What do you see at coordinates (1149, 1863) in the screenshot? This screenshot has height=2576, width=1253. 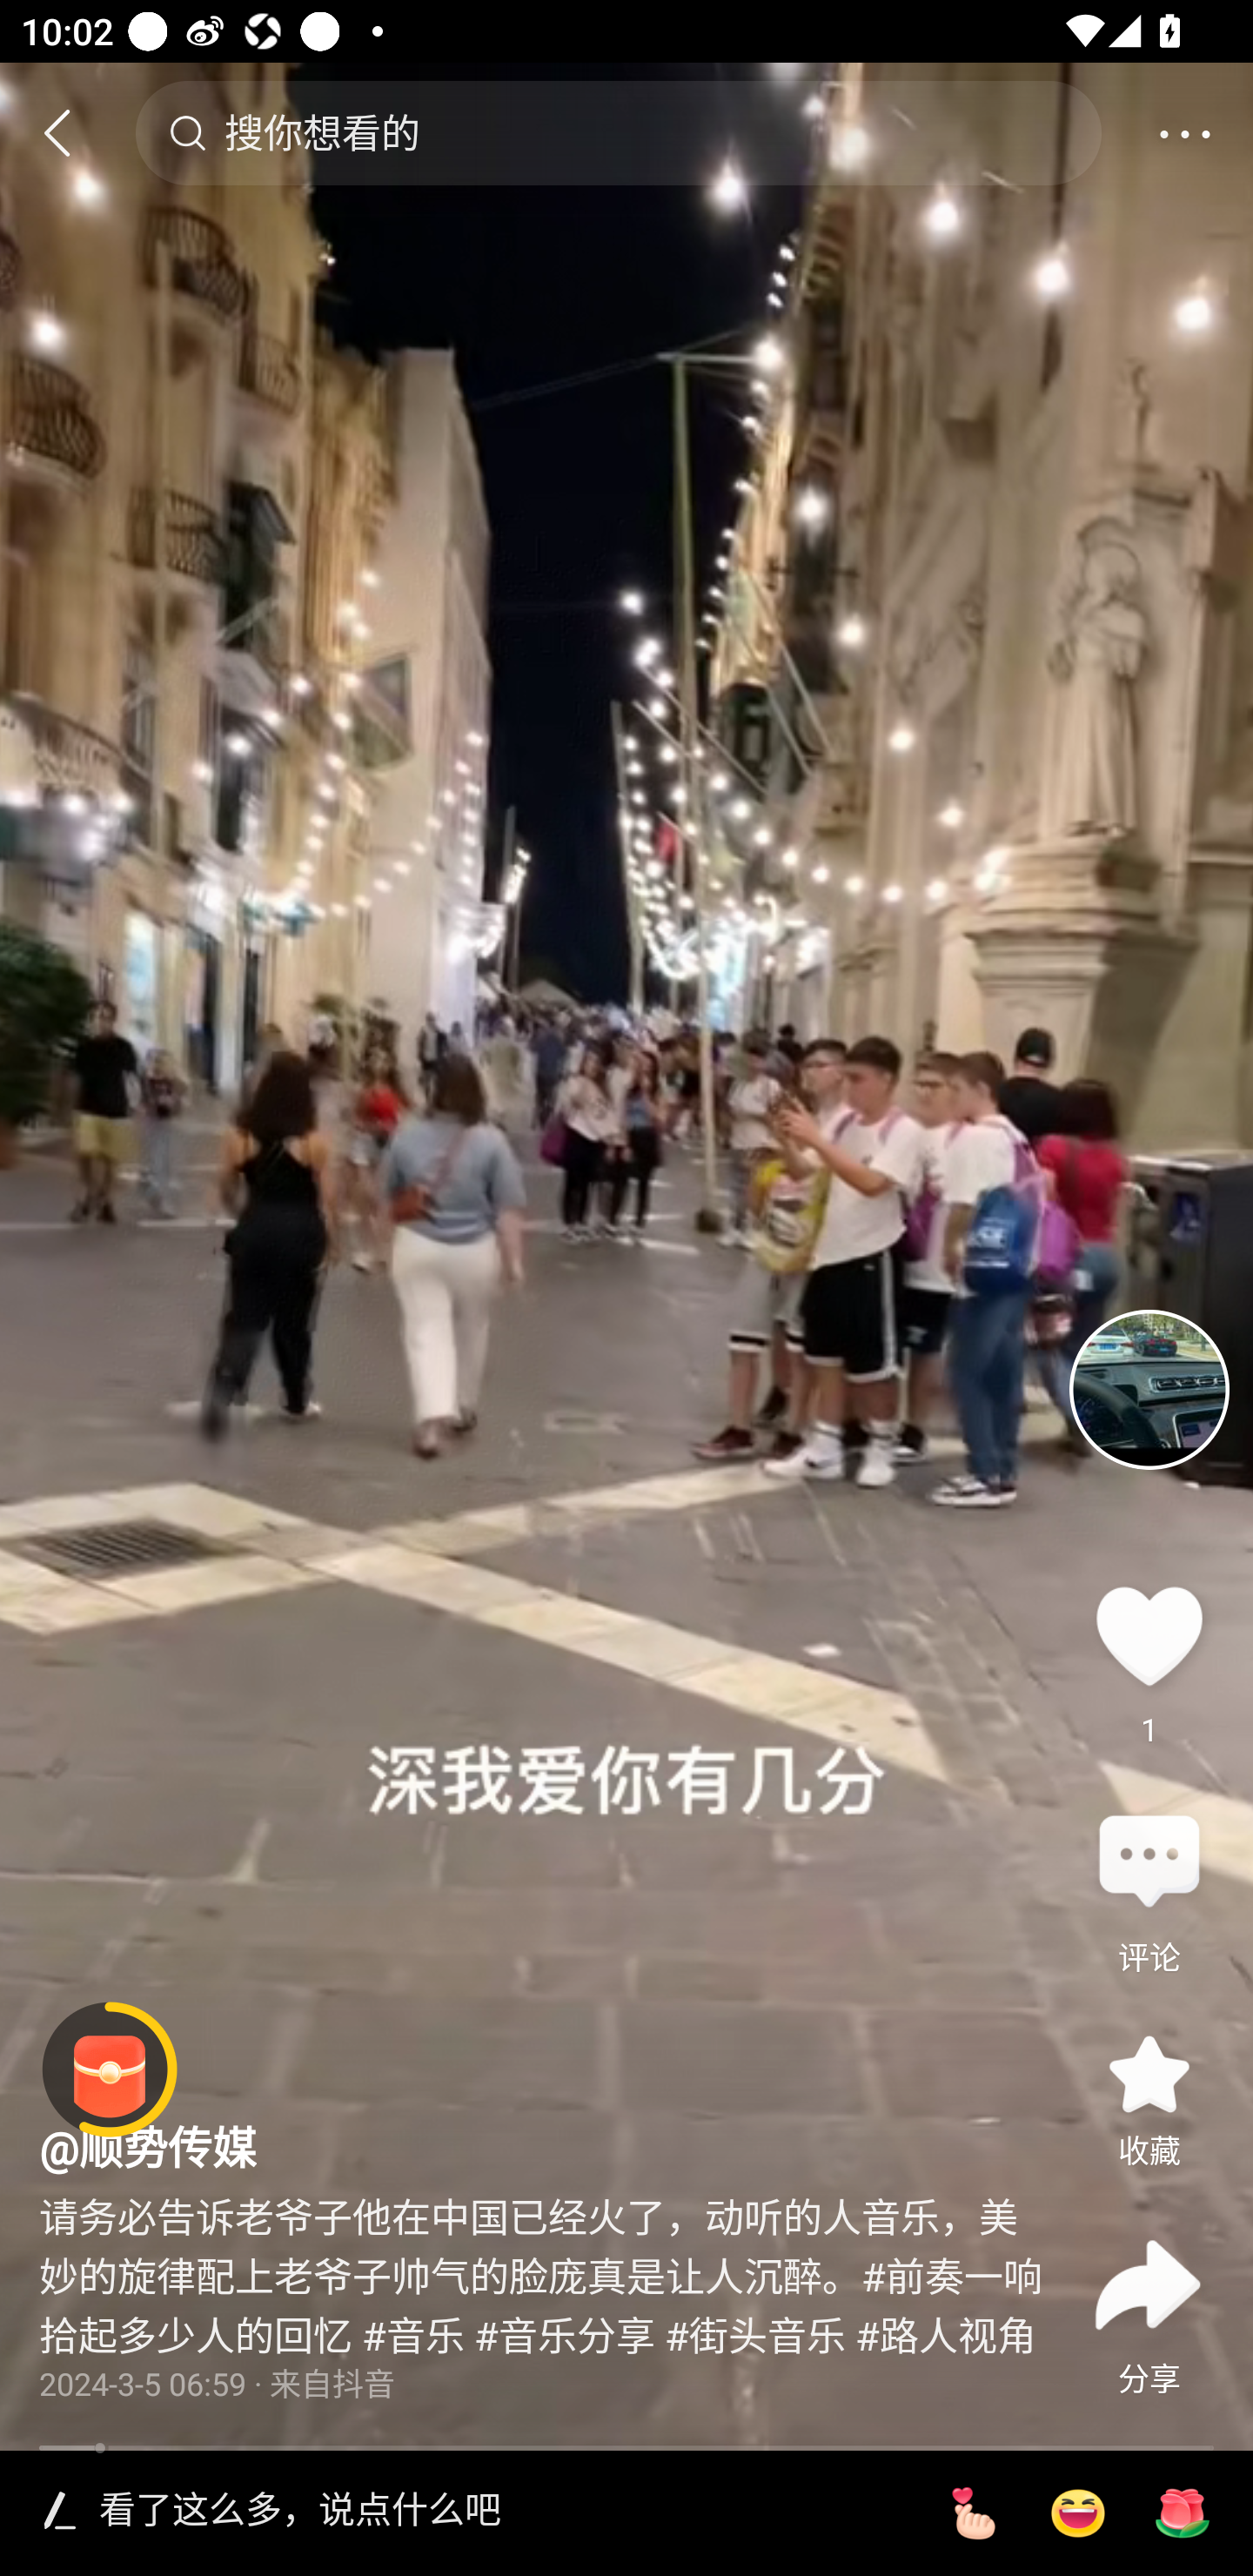 I see `评论 评论 评论` at bounding box center [1149, 1863].